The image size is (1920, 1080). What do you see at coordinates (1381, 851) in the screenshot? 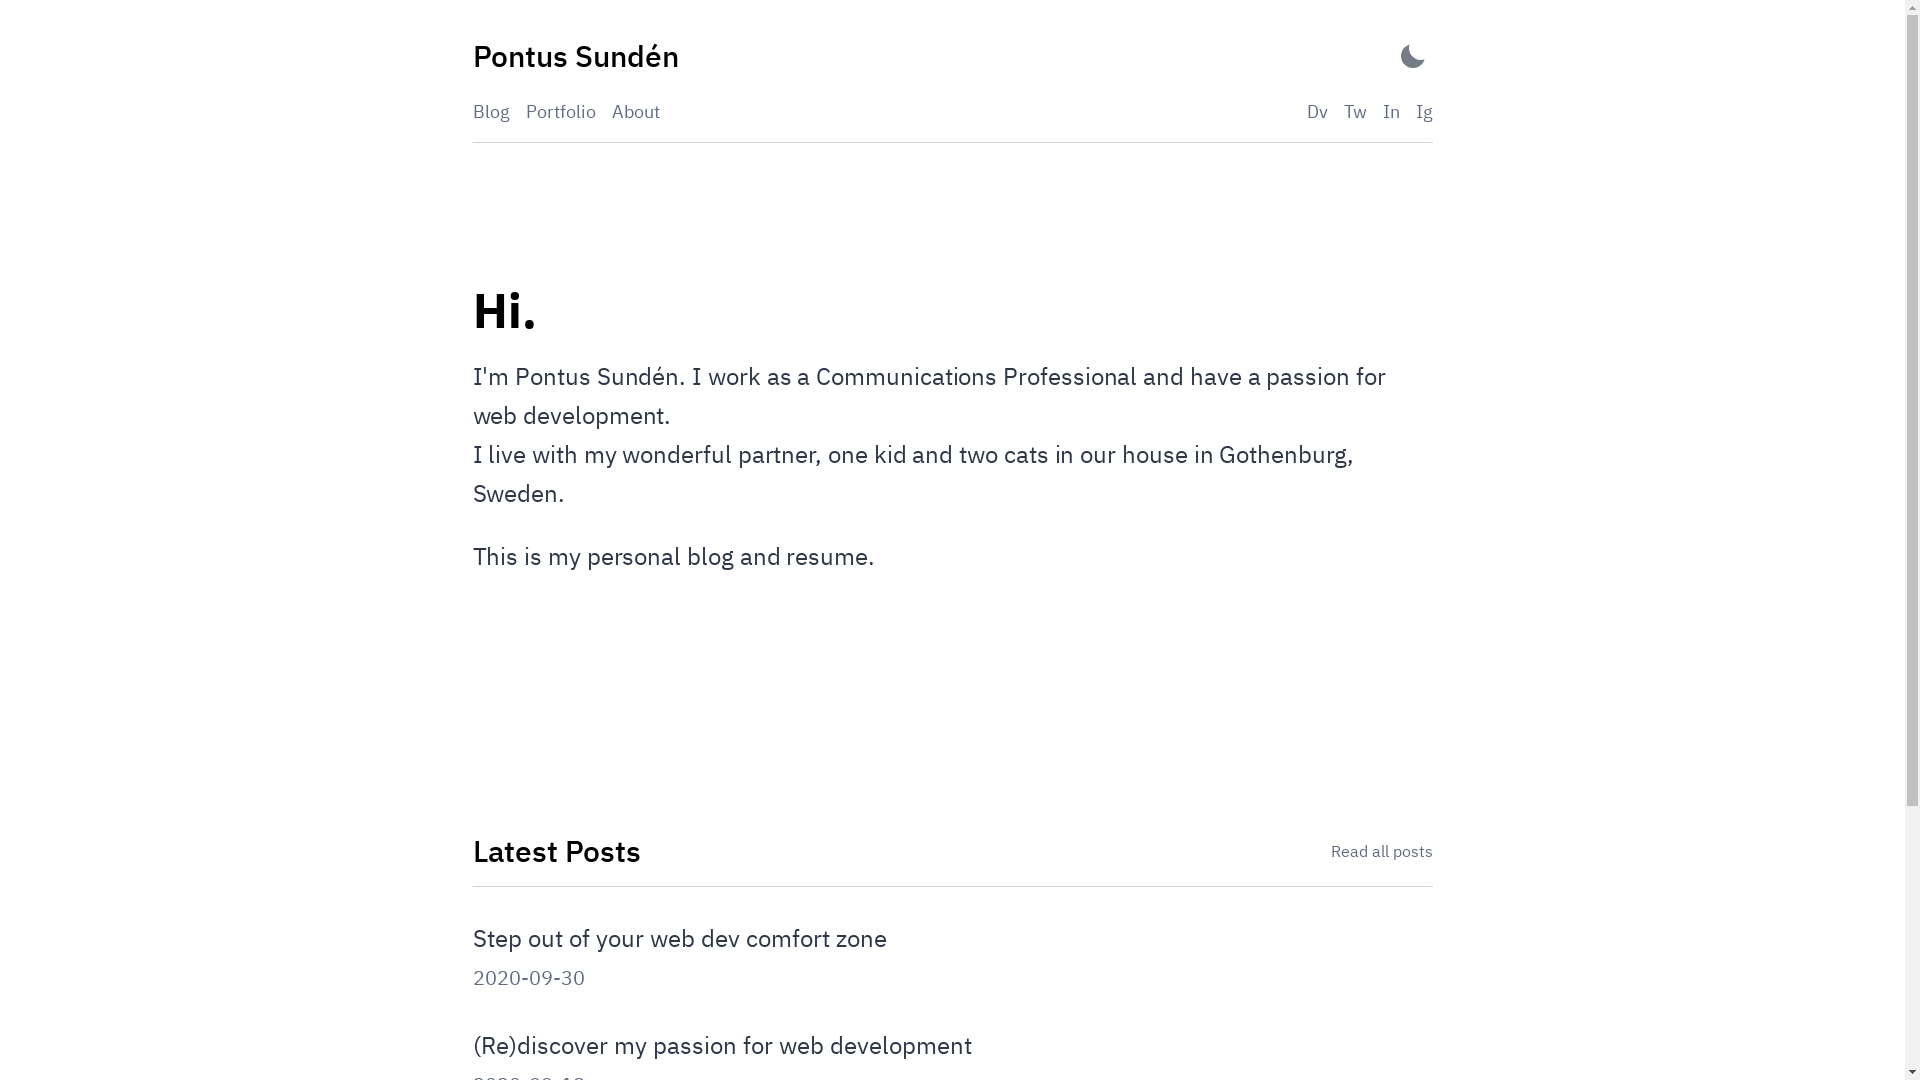
I see `Read all posts` at bounding box center [1381, 851].